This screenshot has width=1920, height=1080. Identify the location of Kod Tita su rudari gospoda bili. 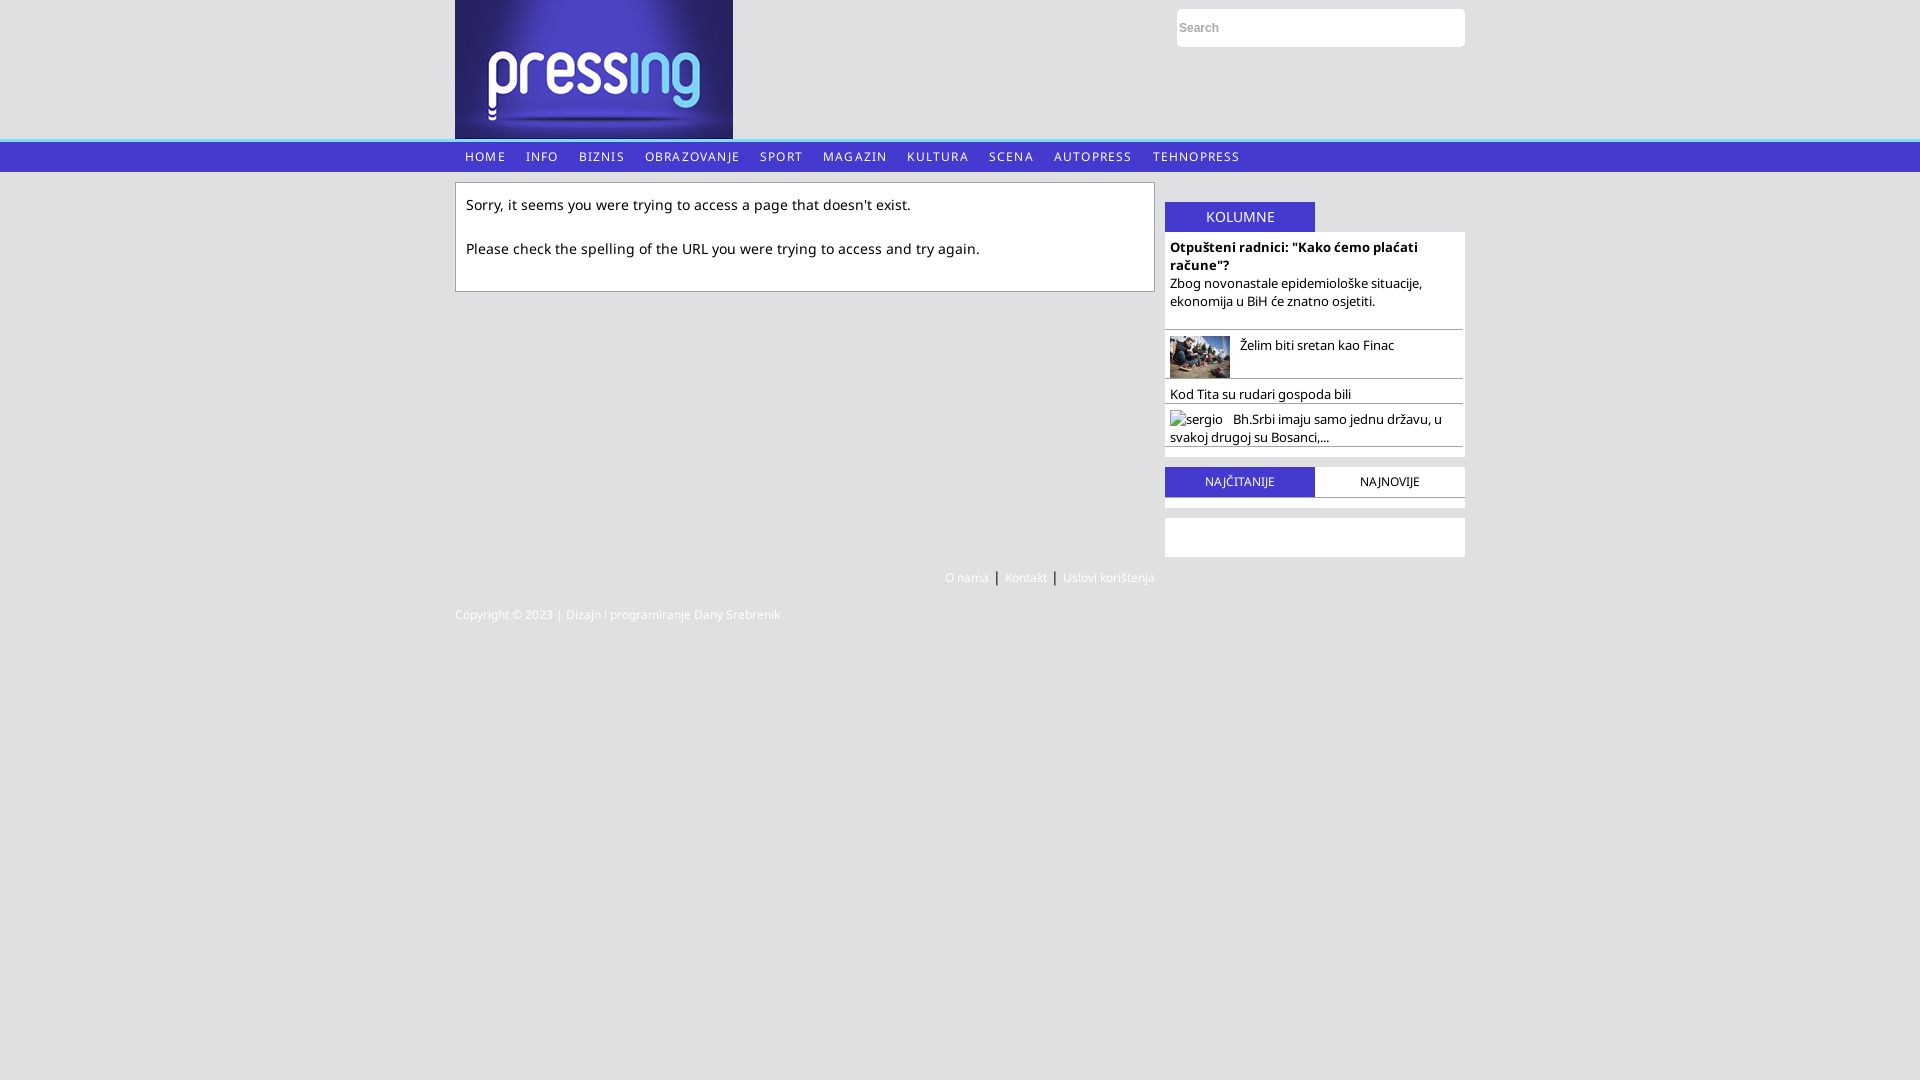
(1314, 394).